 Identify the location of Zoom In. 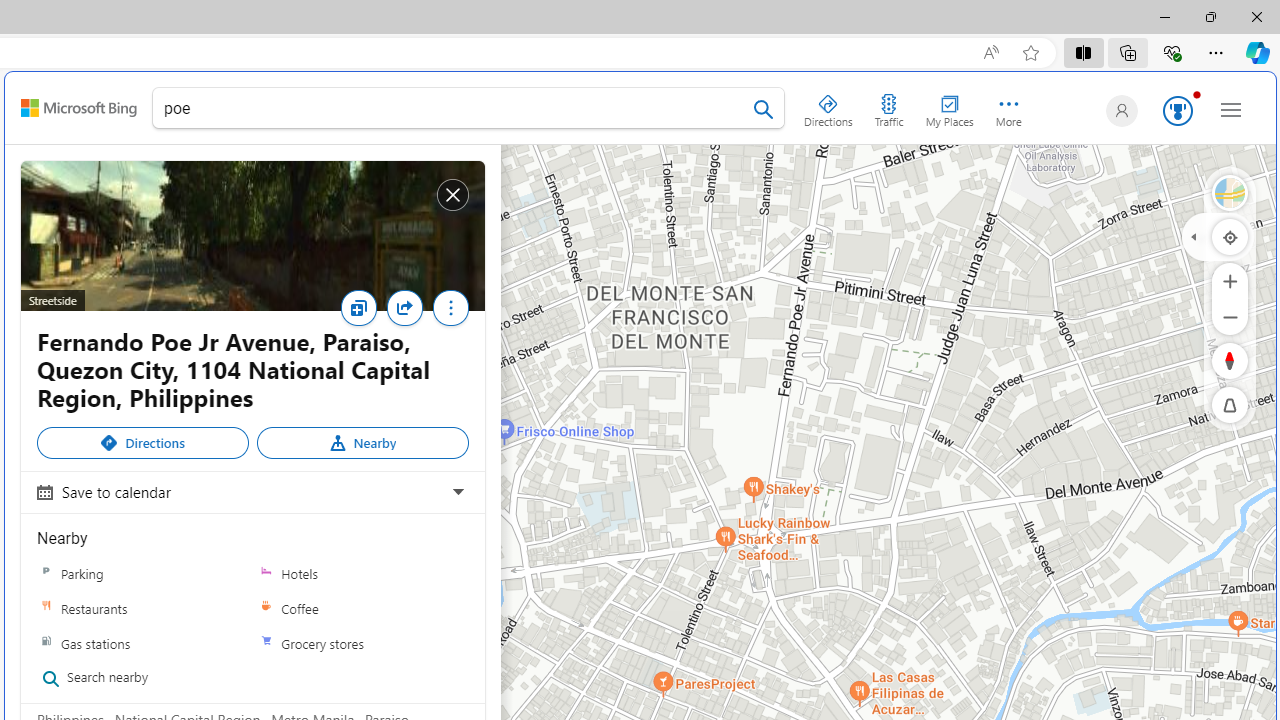
(1230, 280).